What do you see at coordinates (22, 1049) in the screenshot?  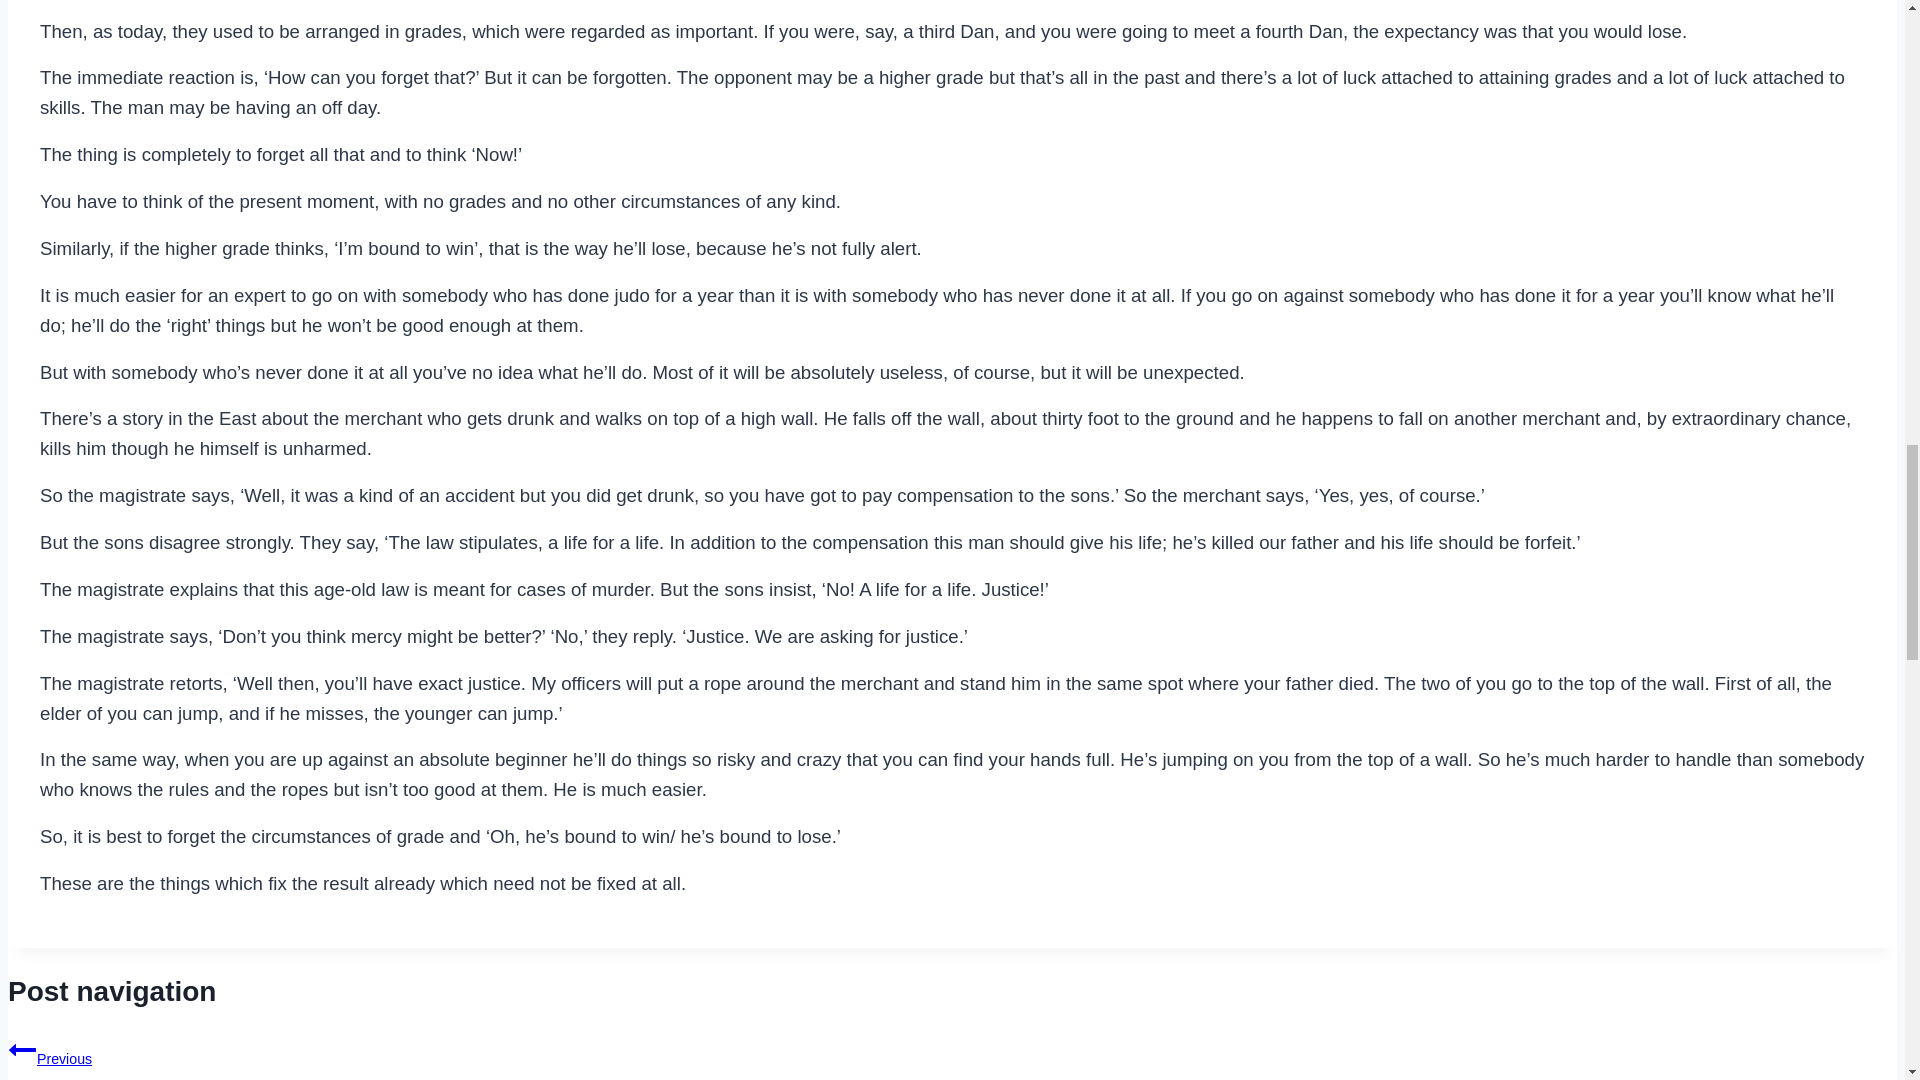 I see `Previous` at bounding box center [22, 1049].